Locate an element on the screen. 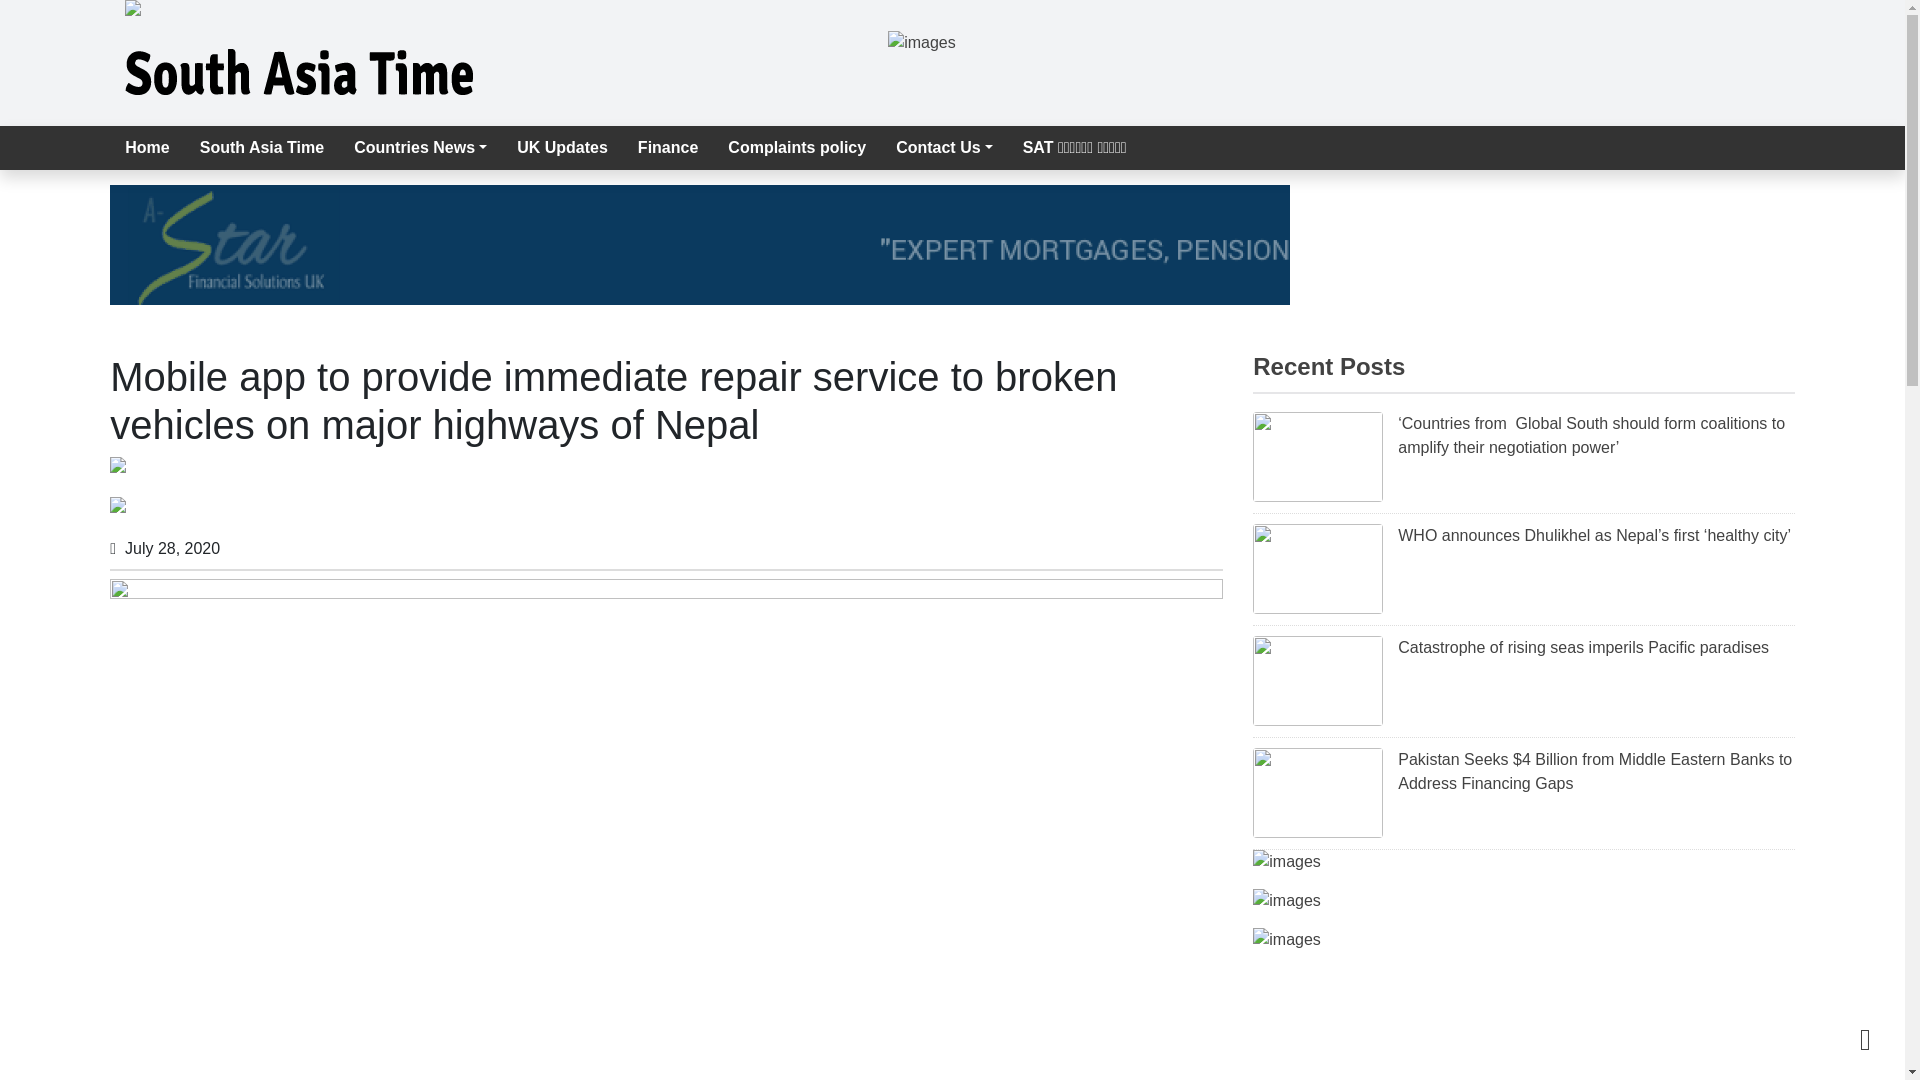  Countries News is located at coordinates (420, 148).